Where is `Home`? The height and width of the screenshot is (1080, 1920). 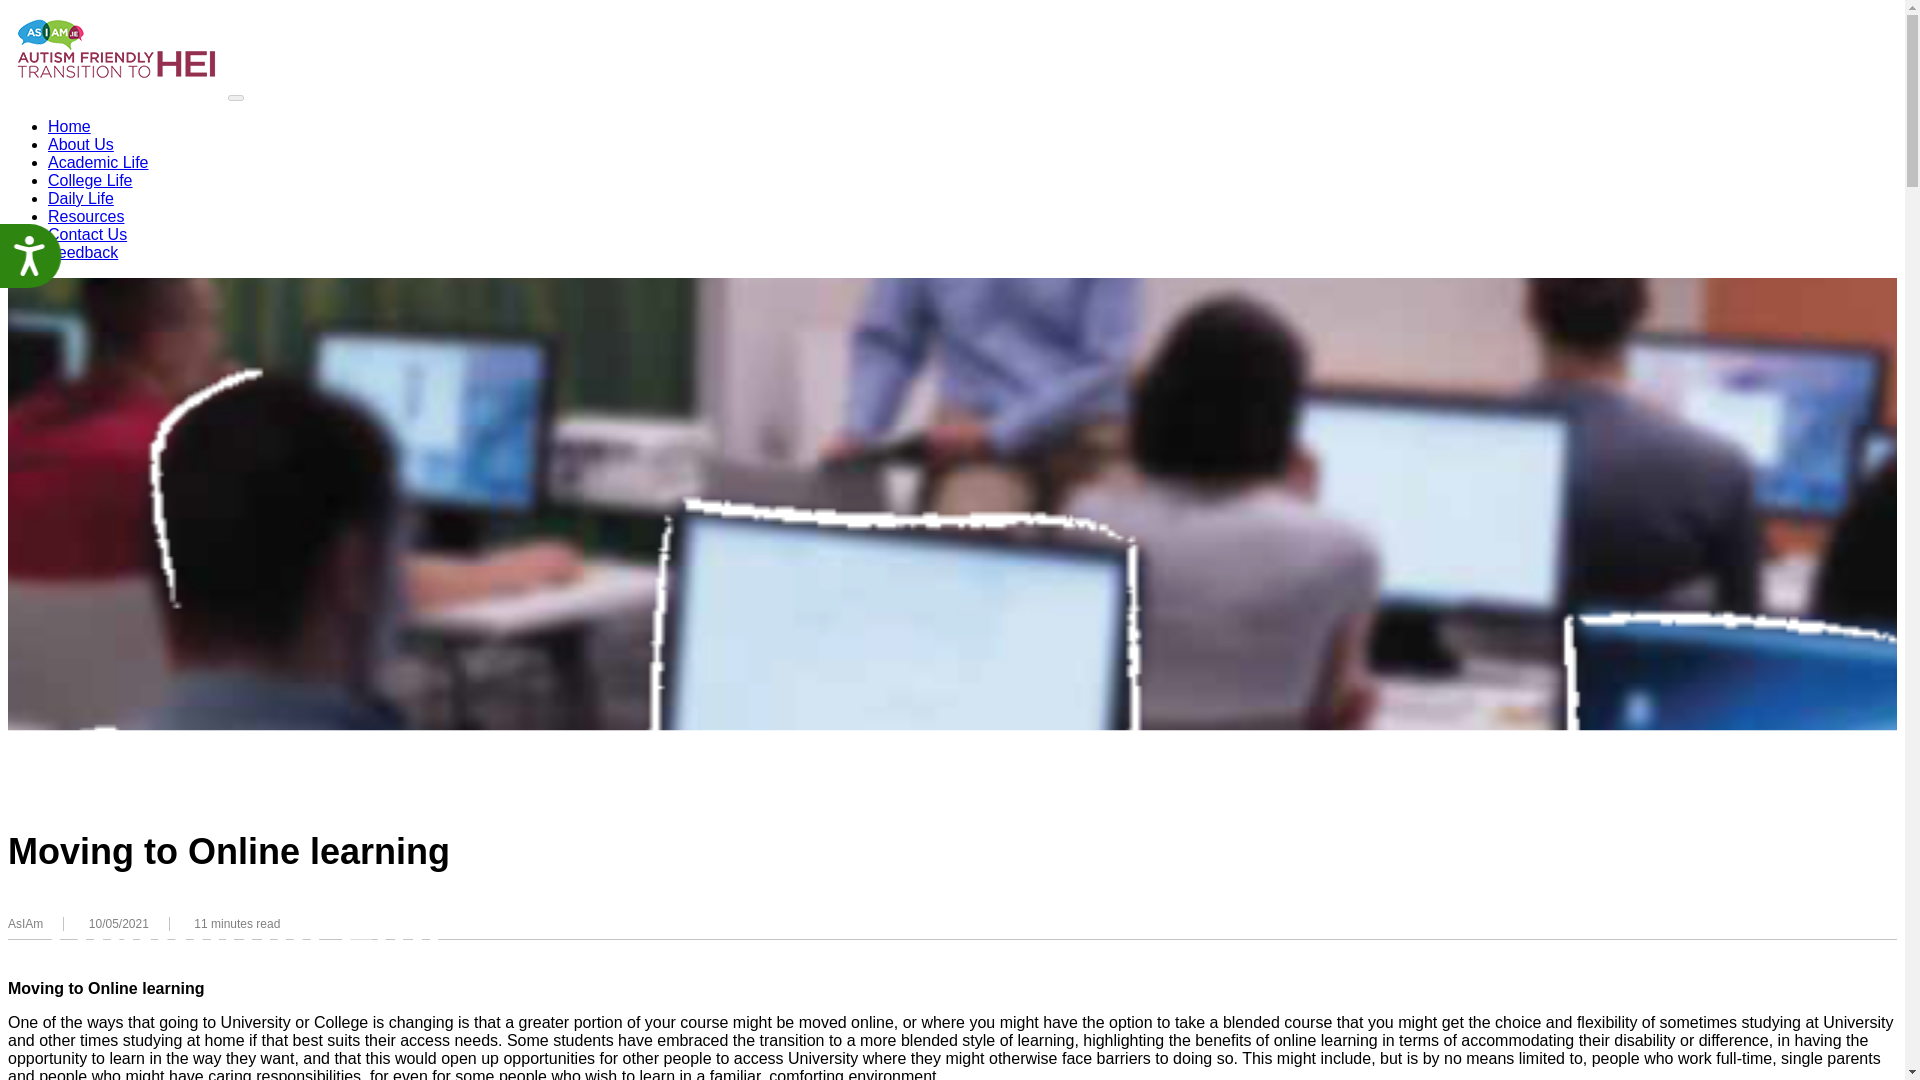 Home is located at coordinates (69, 126).